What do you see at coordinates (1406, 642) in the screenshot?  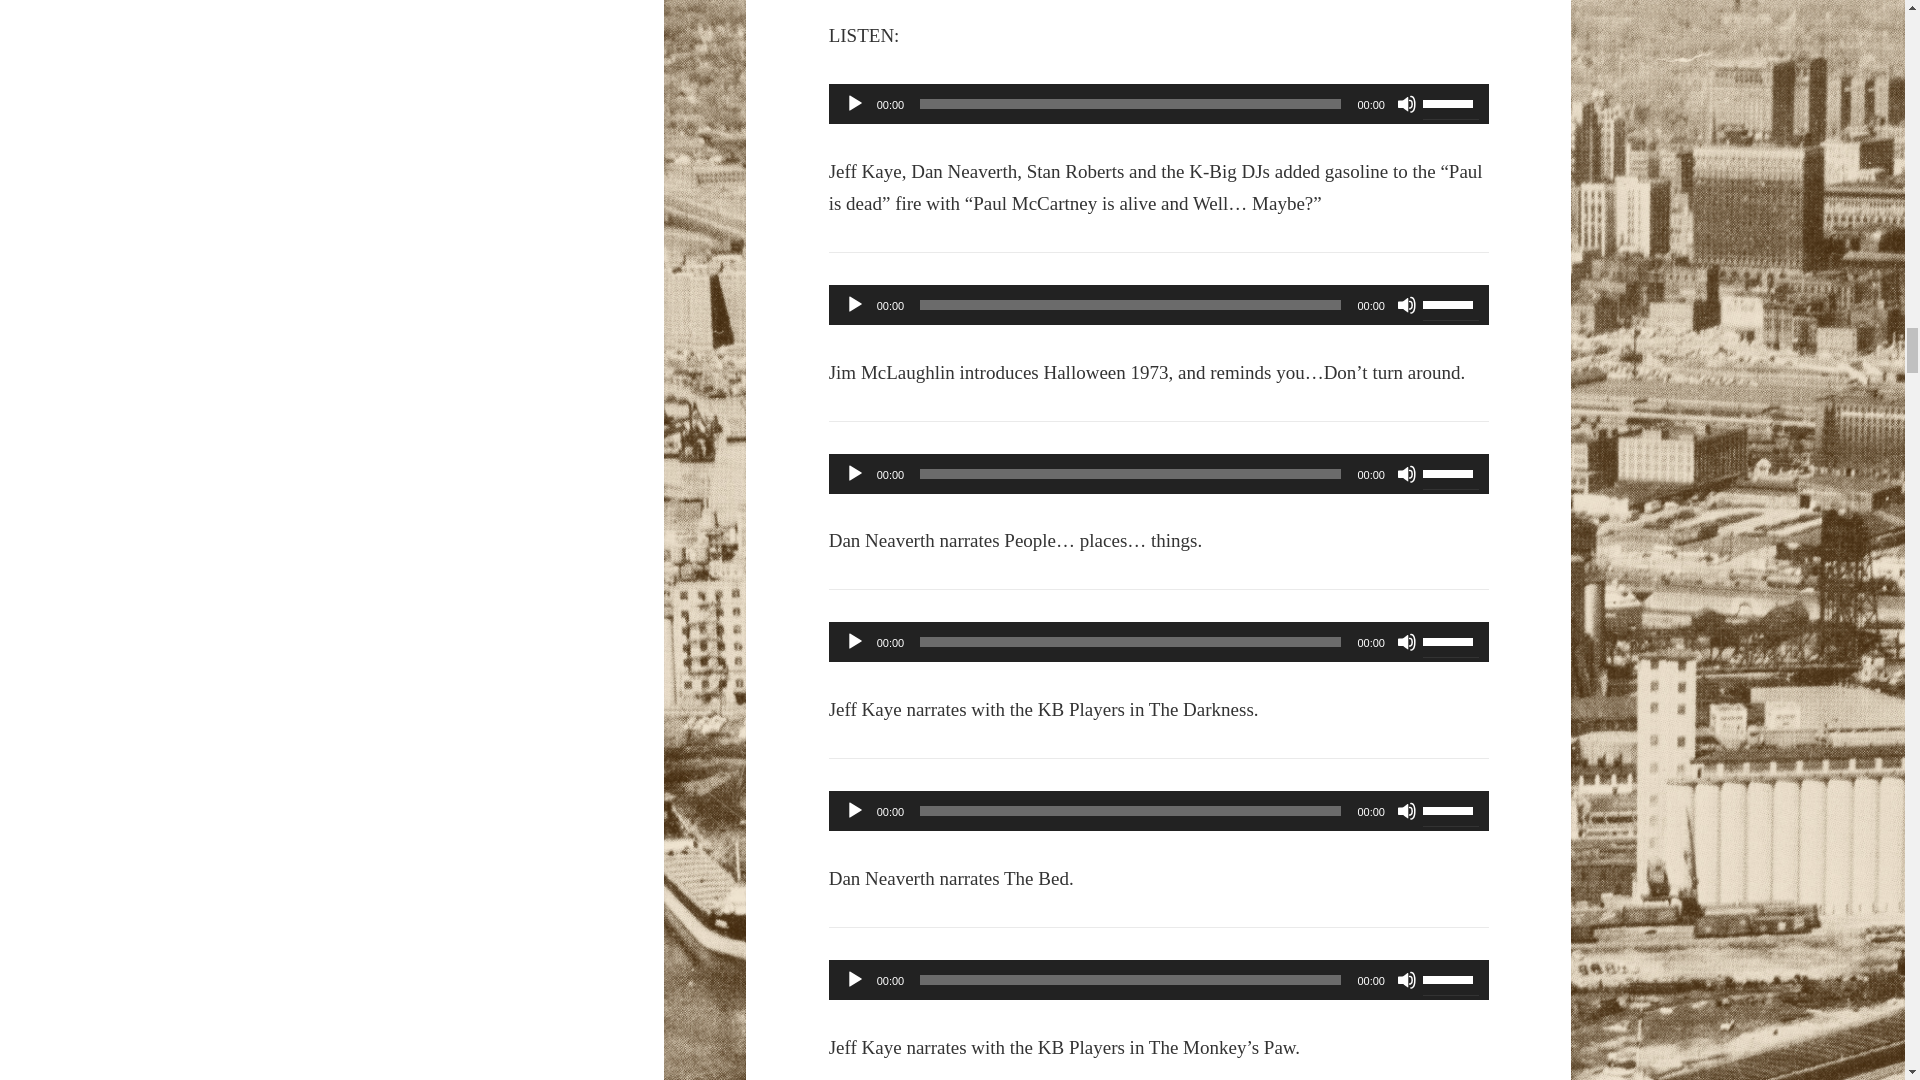 I see `Mute` at bounding box center [1406, 642].